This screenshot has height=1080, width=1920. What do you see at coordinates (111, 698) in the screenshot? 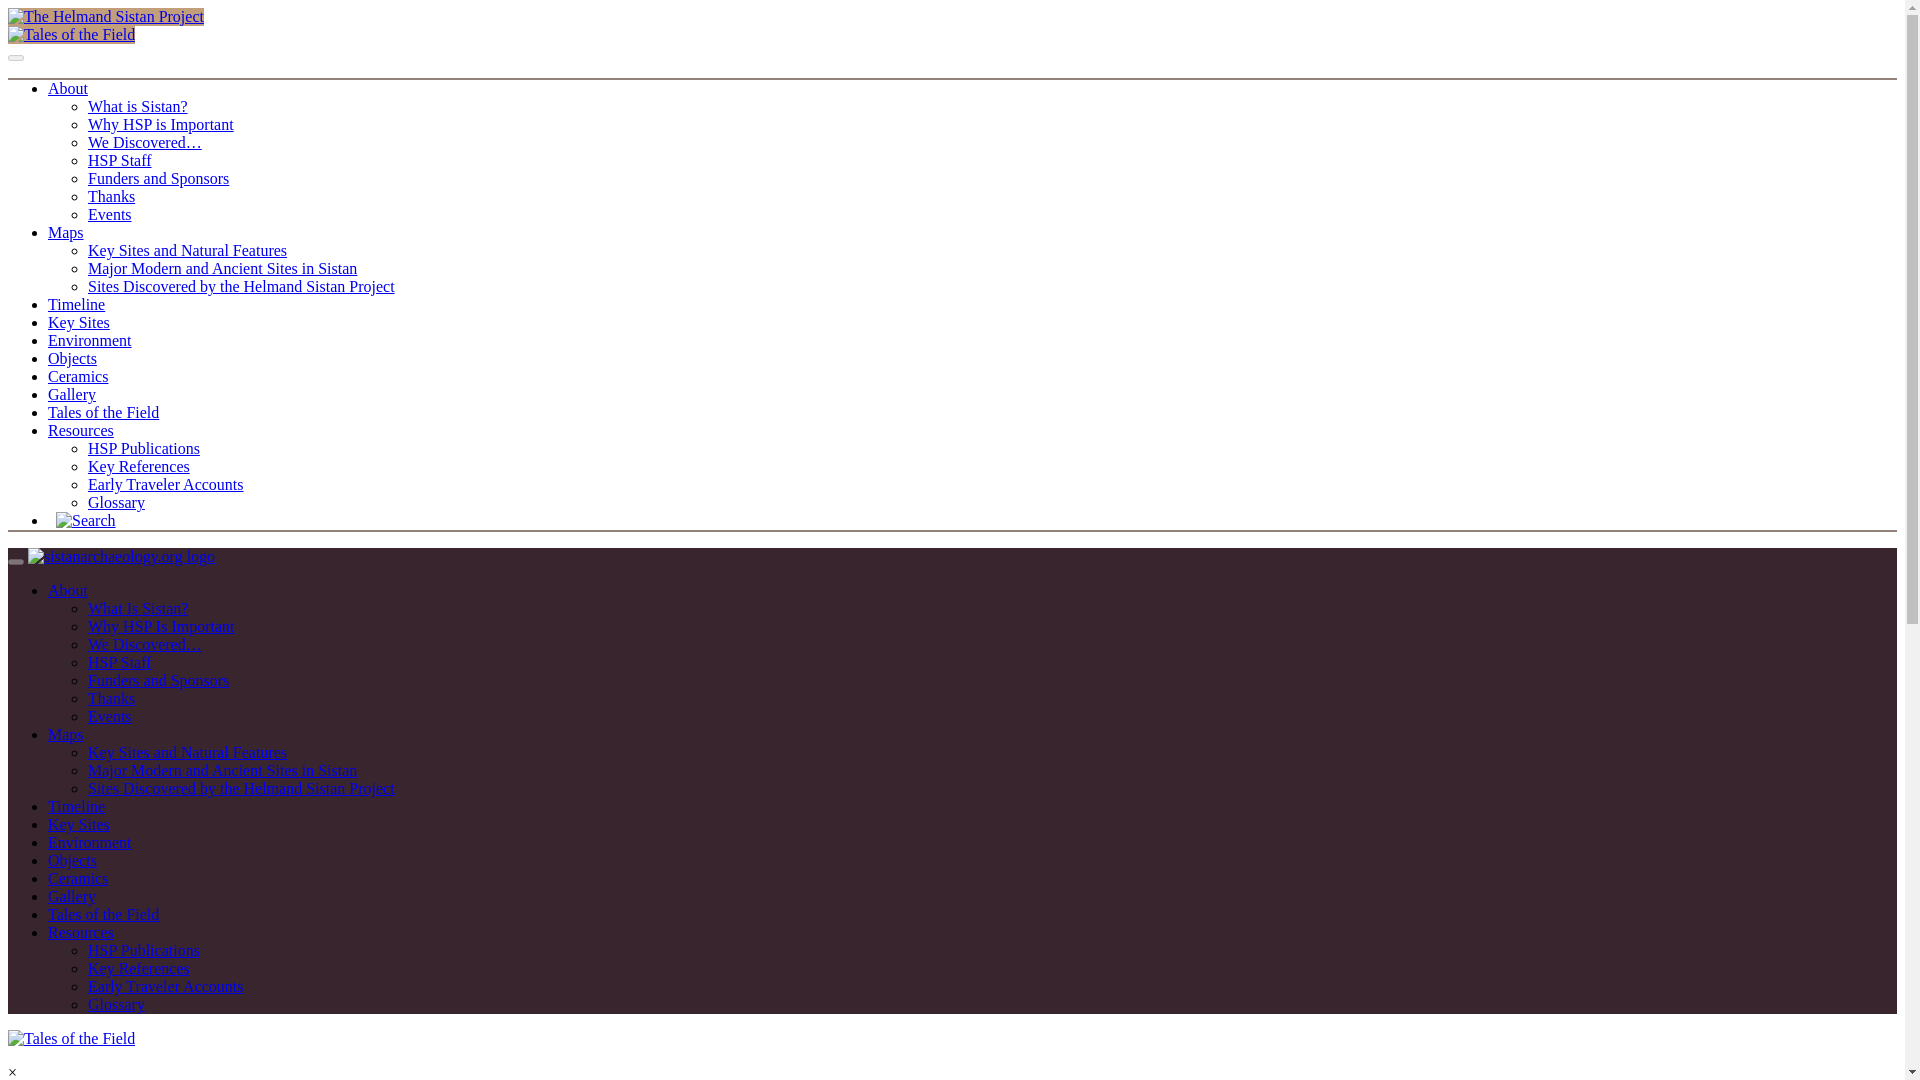
I see `Thanks` at bounding box center [111, 698].